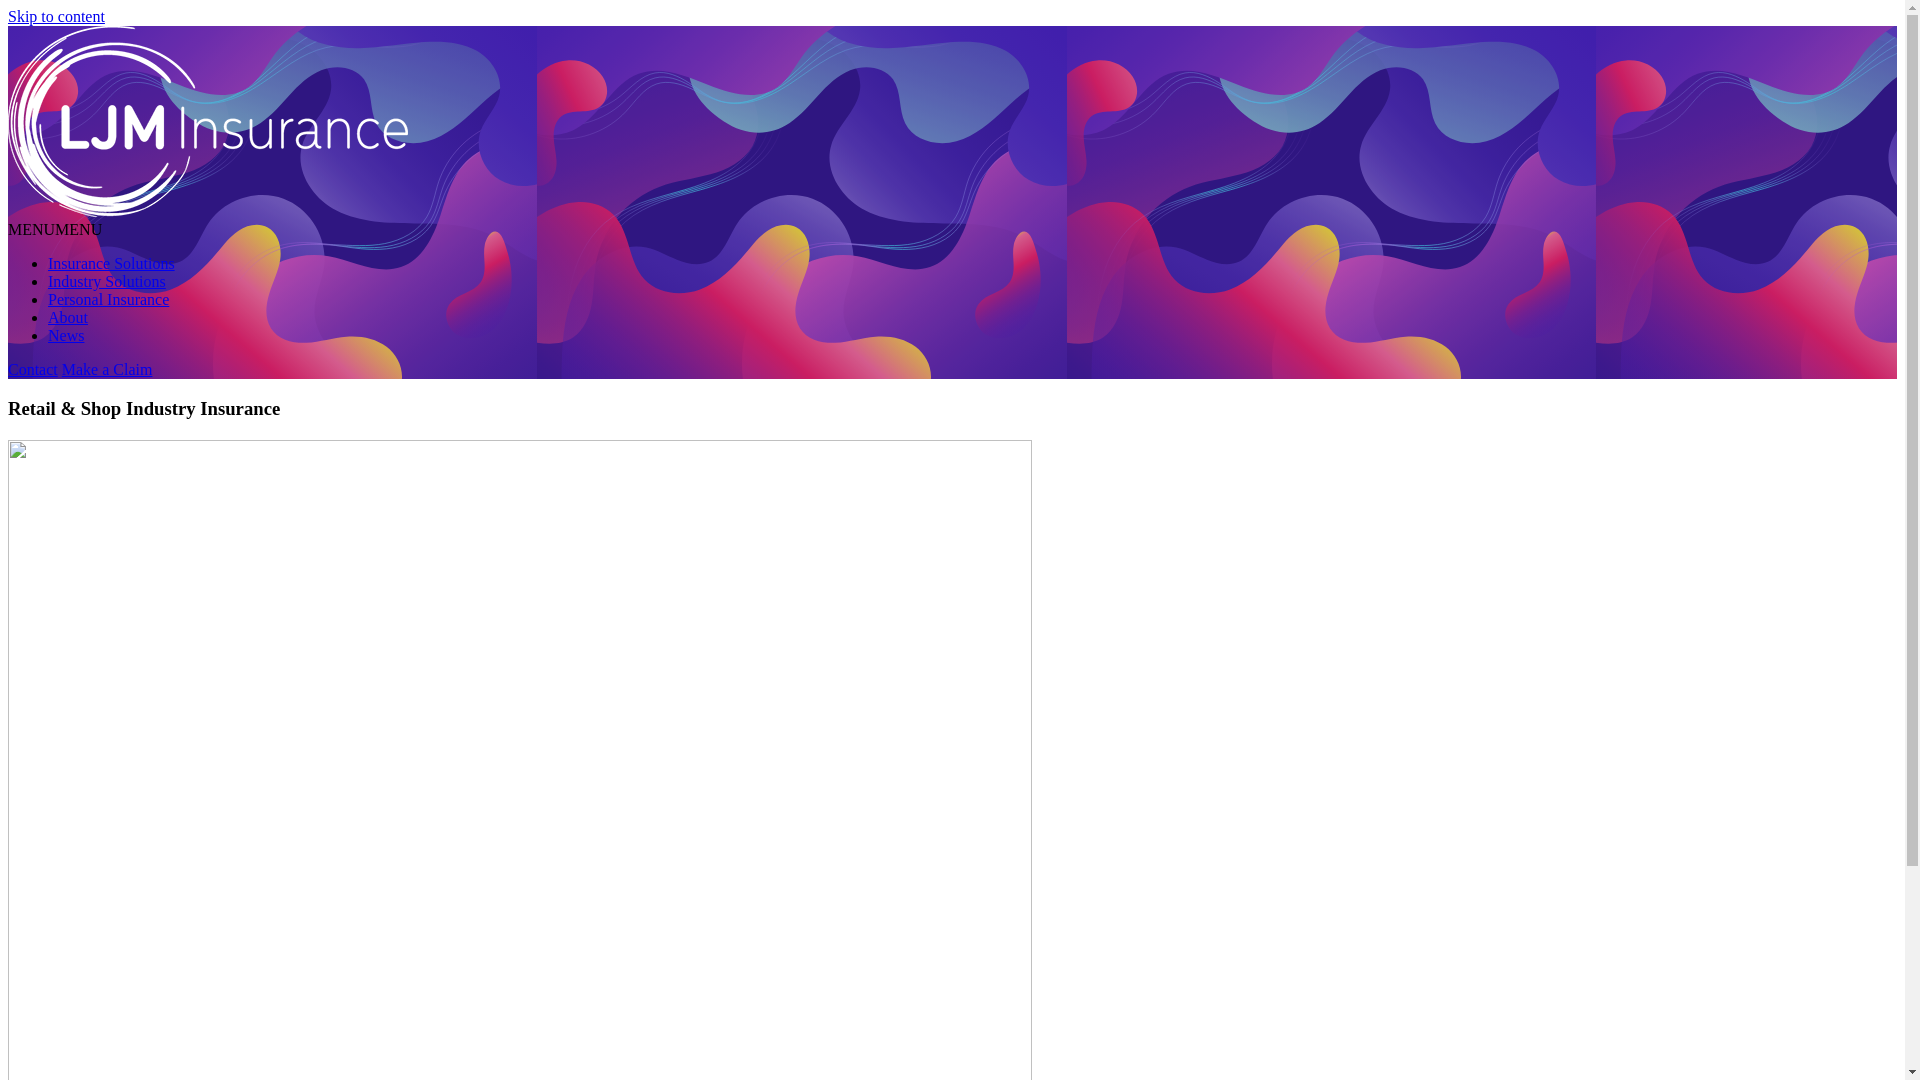  Describe the element at coordinates (56, 16) in the screenshot. I see `Skip to content` at that location.